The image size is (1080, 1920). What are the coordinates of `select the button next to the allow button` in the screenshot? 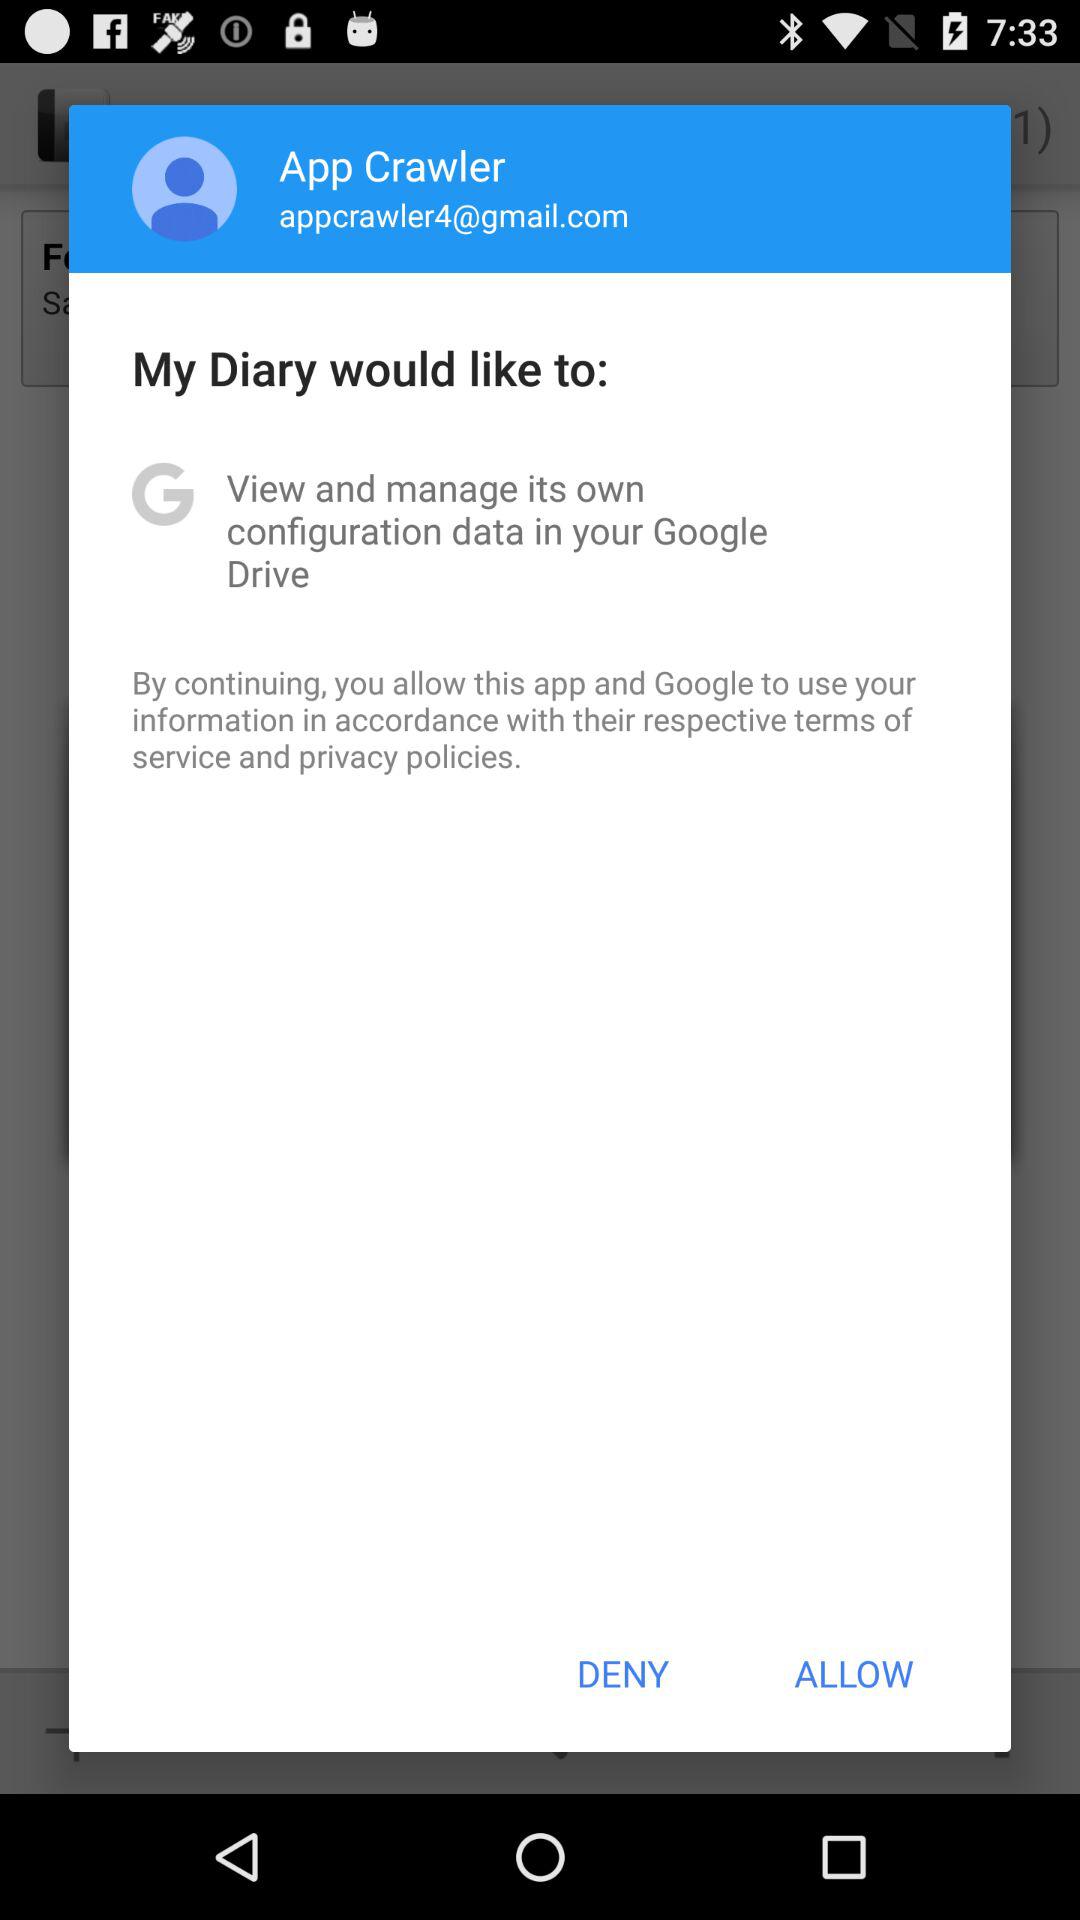 It's located at (622, 1673).